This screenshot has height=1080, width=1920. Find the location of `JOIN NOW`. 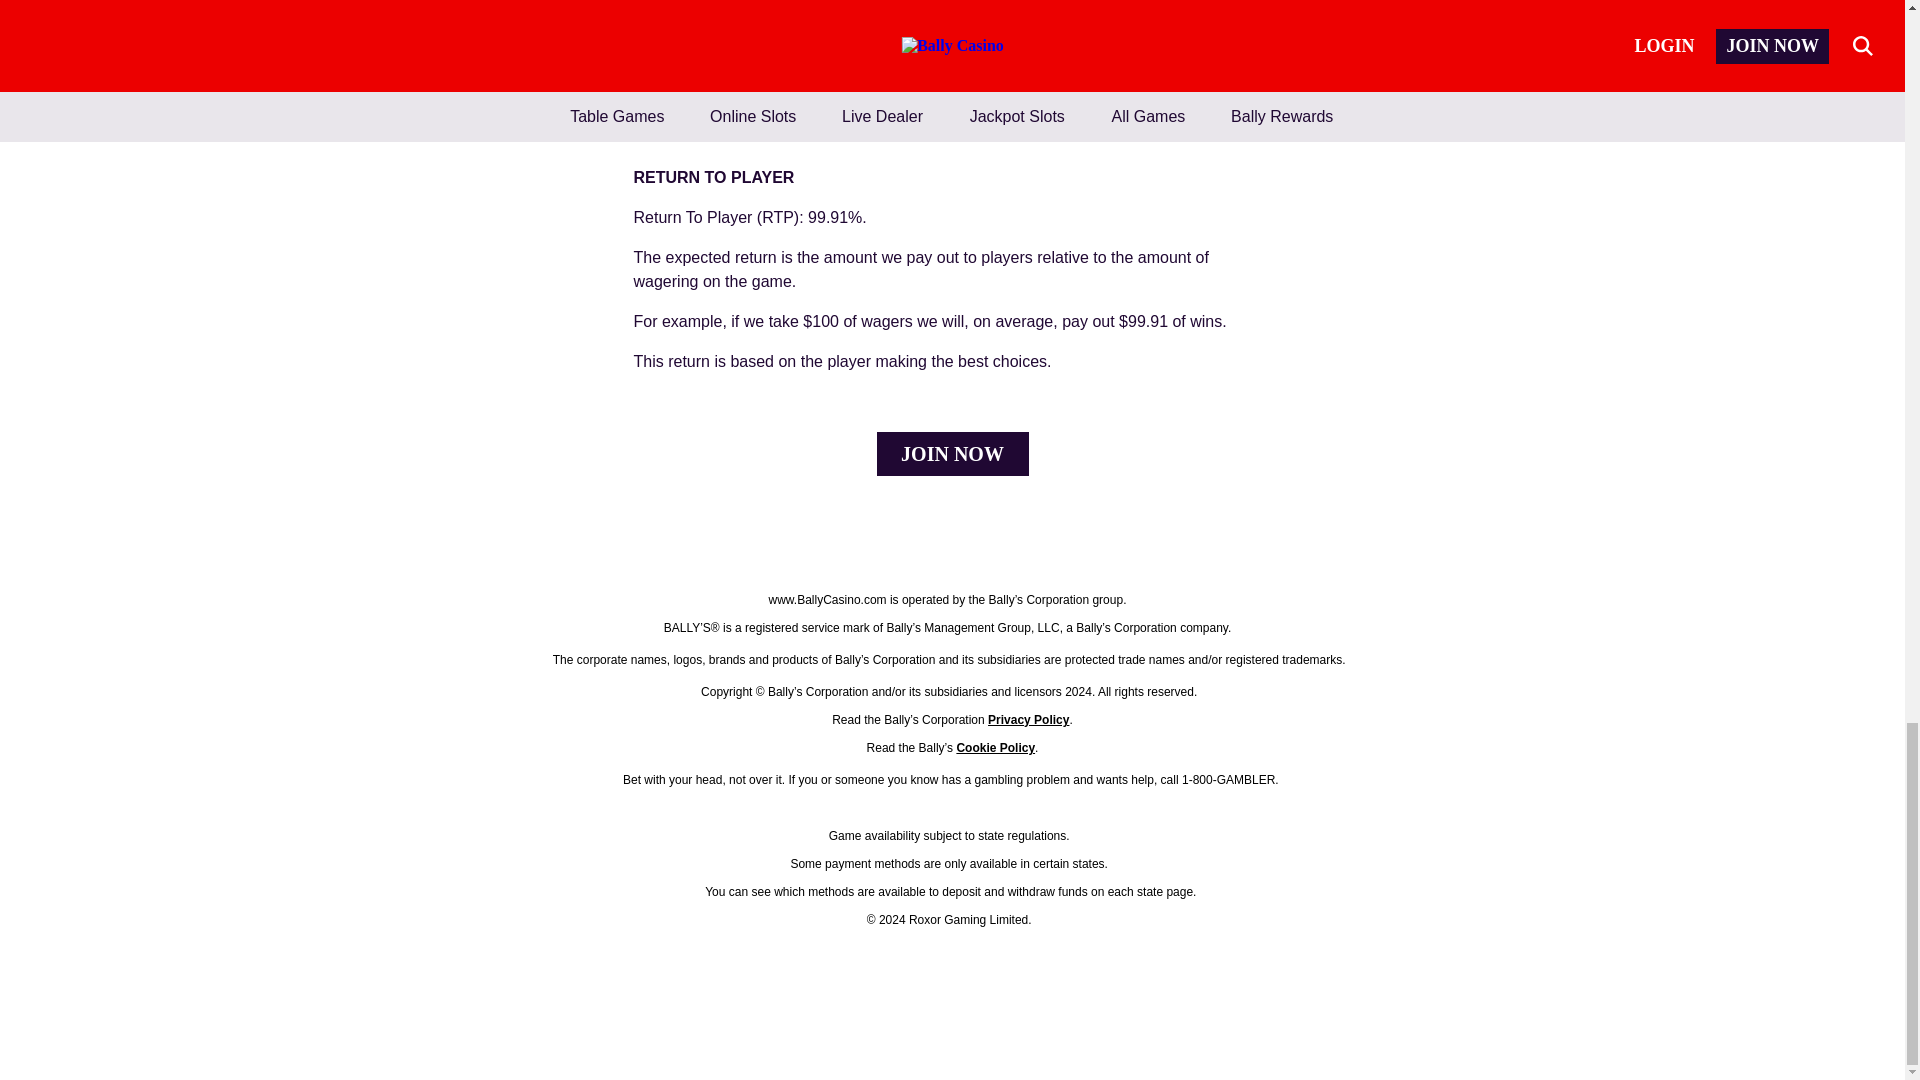

JOIN NOW is located at coordinates (951, 454).